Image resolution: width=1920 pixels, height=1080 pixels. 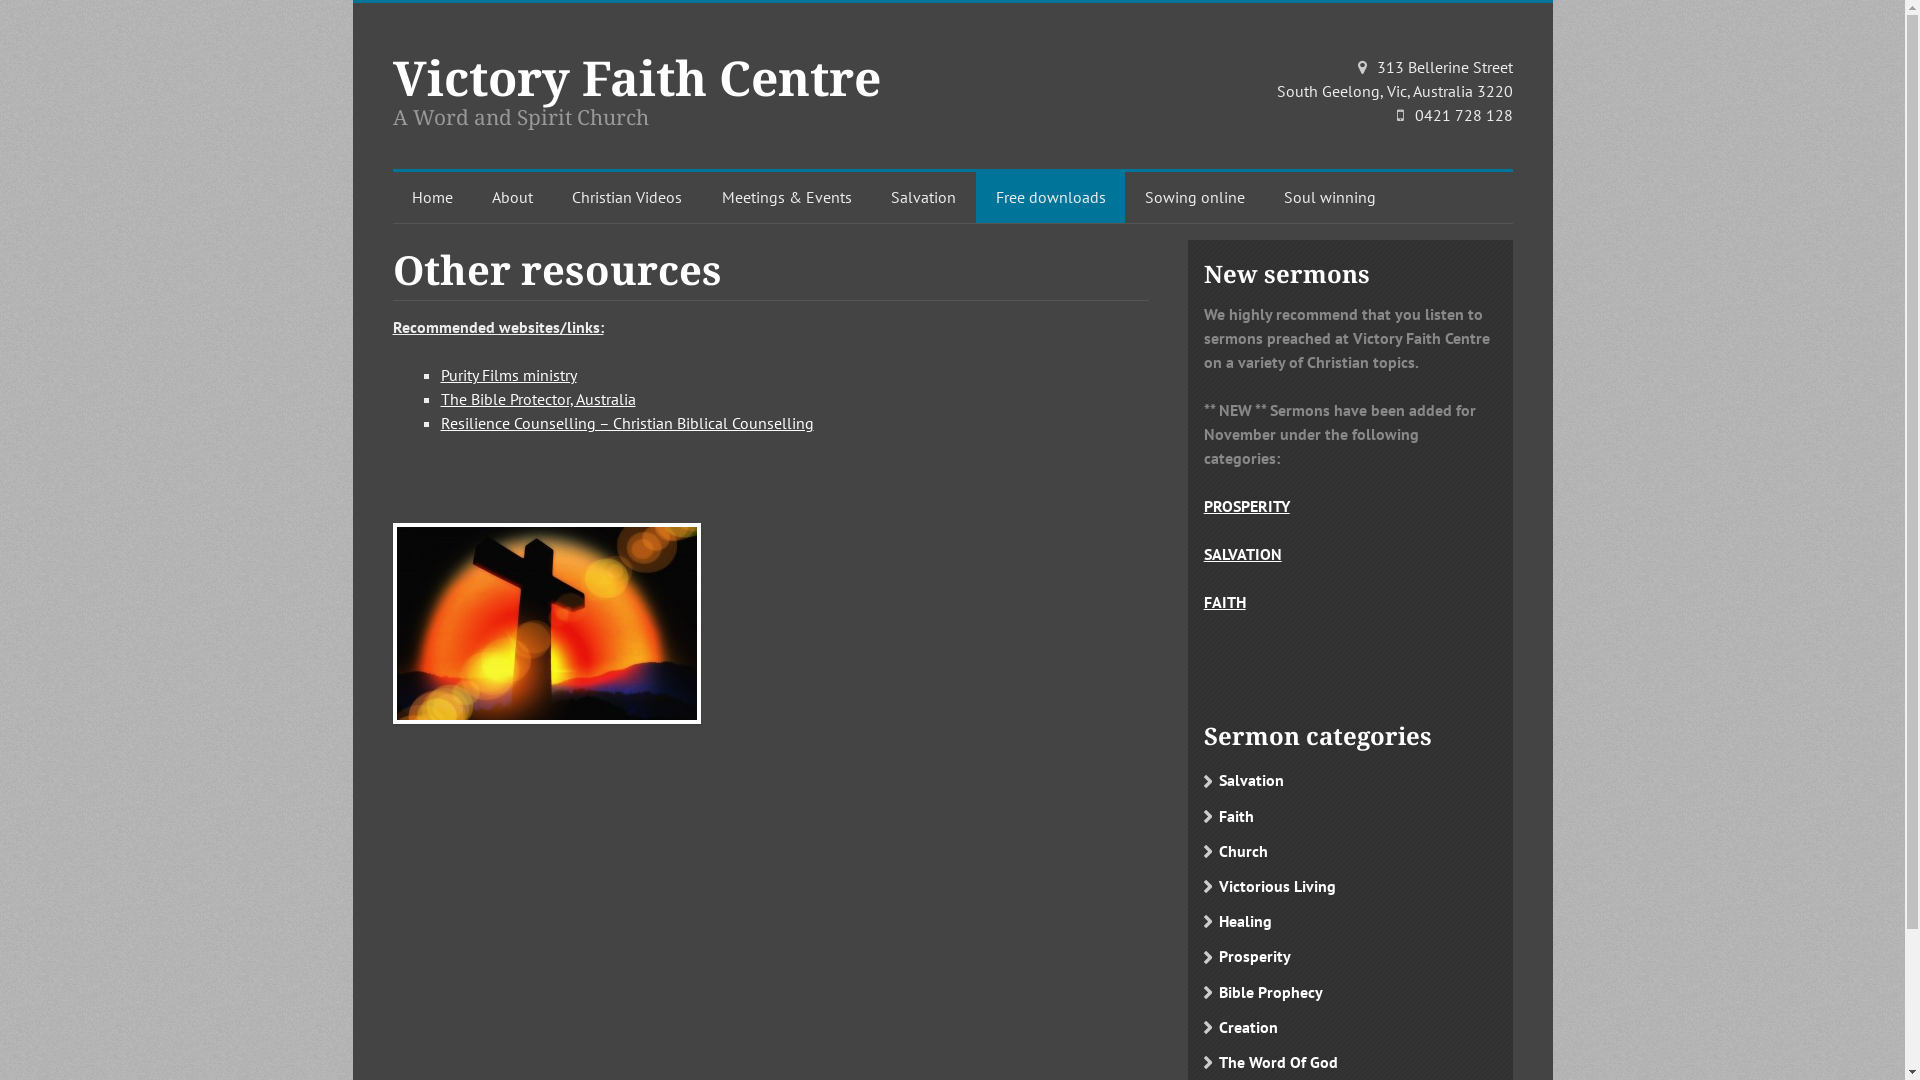 What do you see at coordinates (1350, 852) in the screenshot?
I see `Church` at bounding box center [1350, 852].